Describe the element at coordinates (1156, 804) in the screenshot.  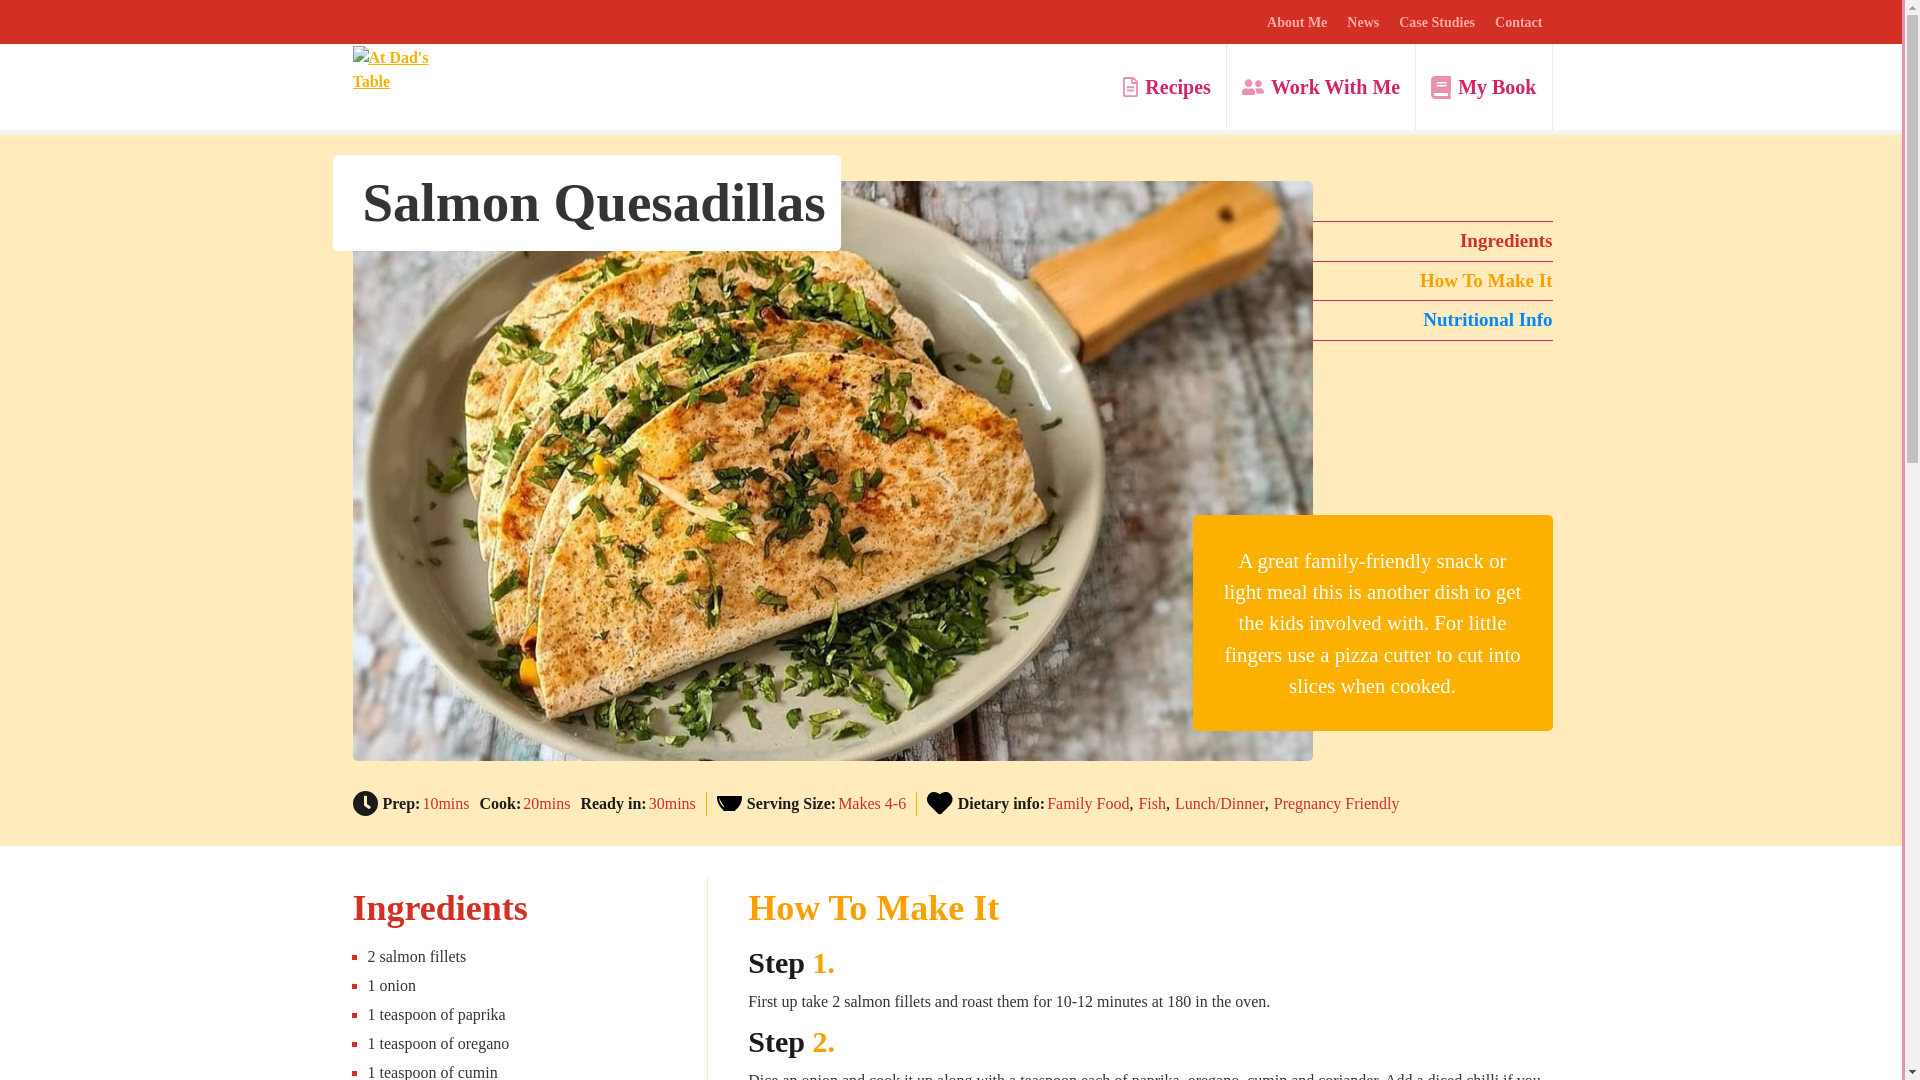
I see `Fish` at that location.